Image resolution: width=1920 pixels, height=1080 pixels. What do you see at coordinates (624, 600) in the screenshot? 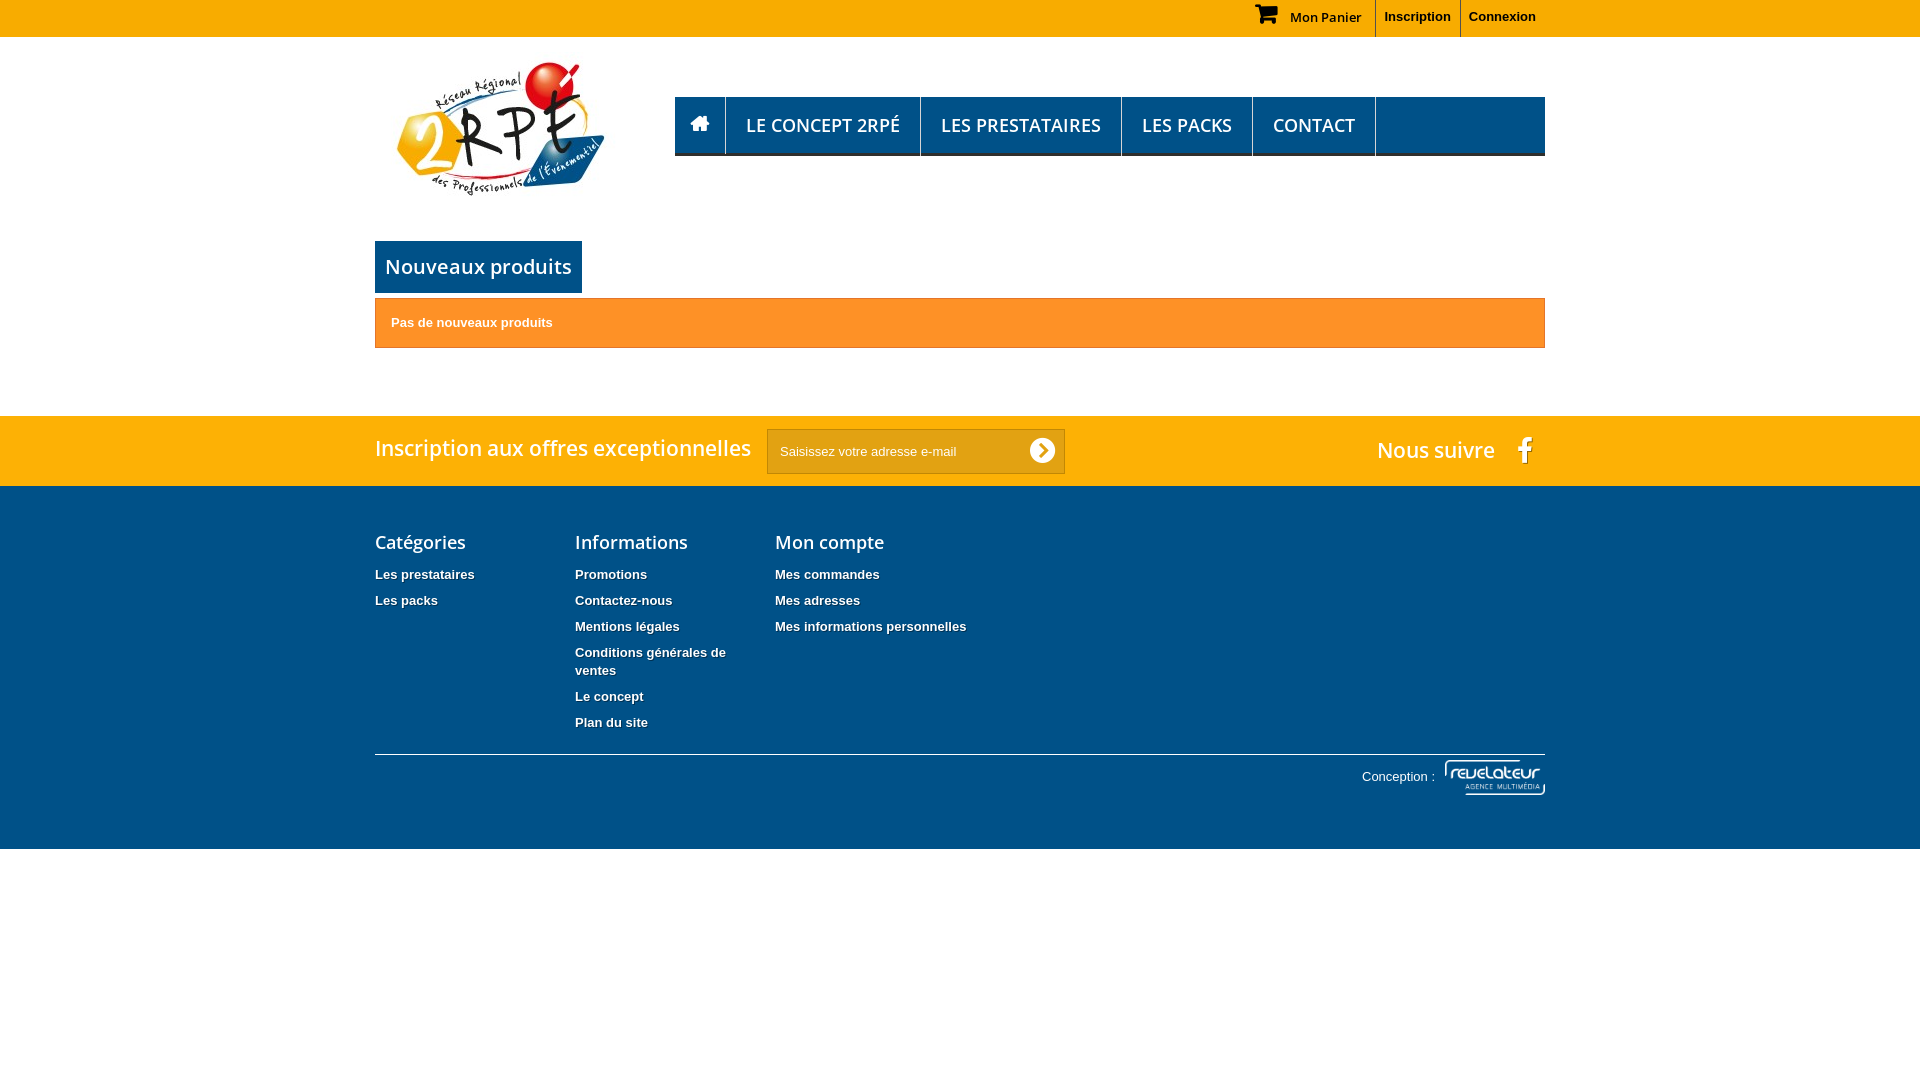
I see `Contactez-nous` at bounding box center [624, 600].